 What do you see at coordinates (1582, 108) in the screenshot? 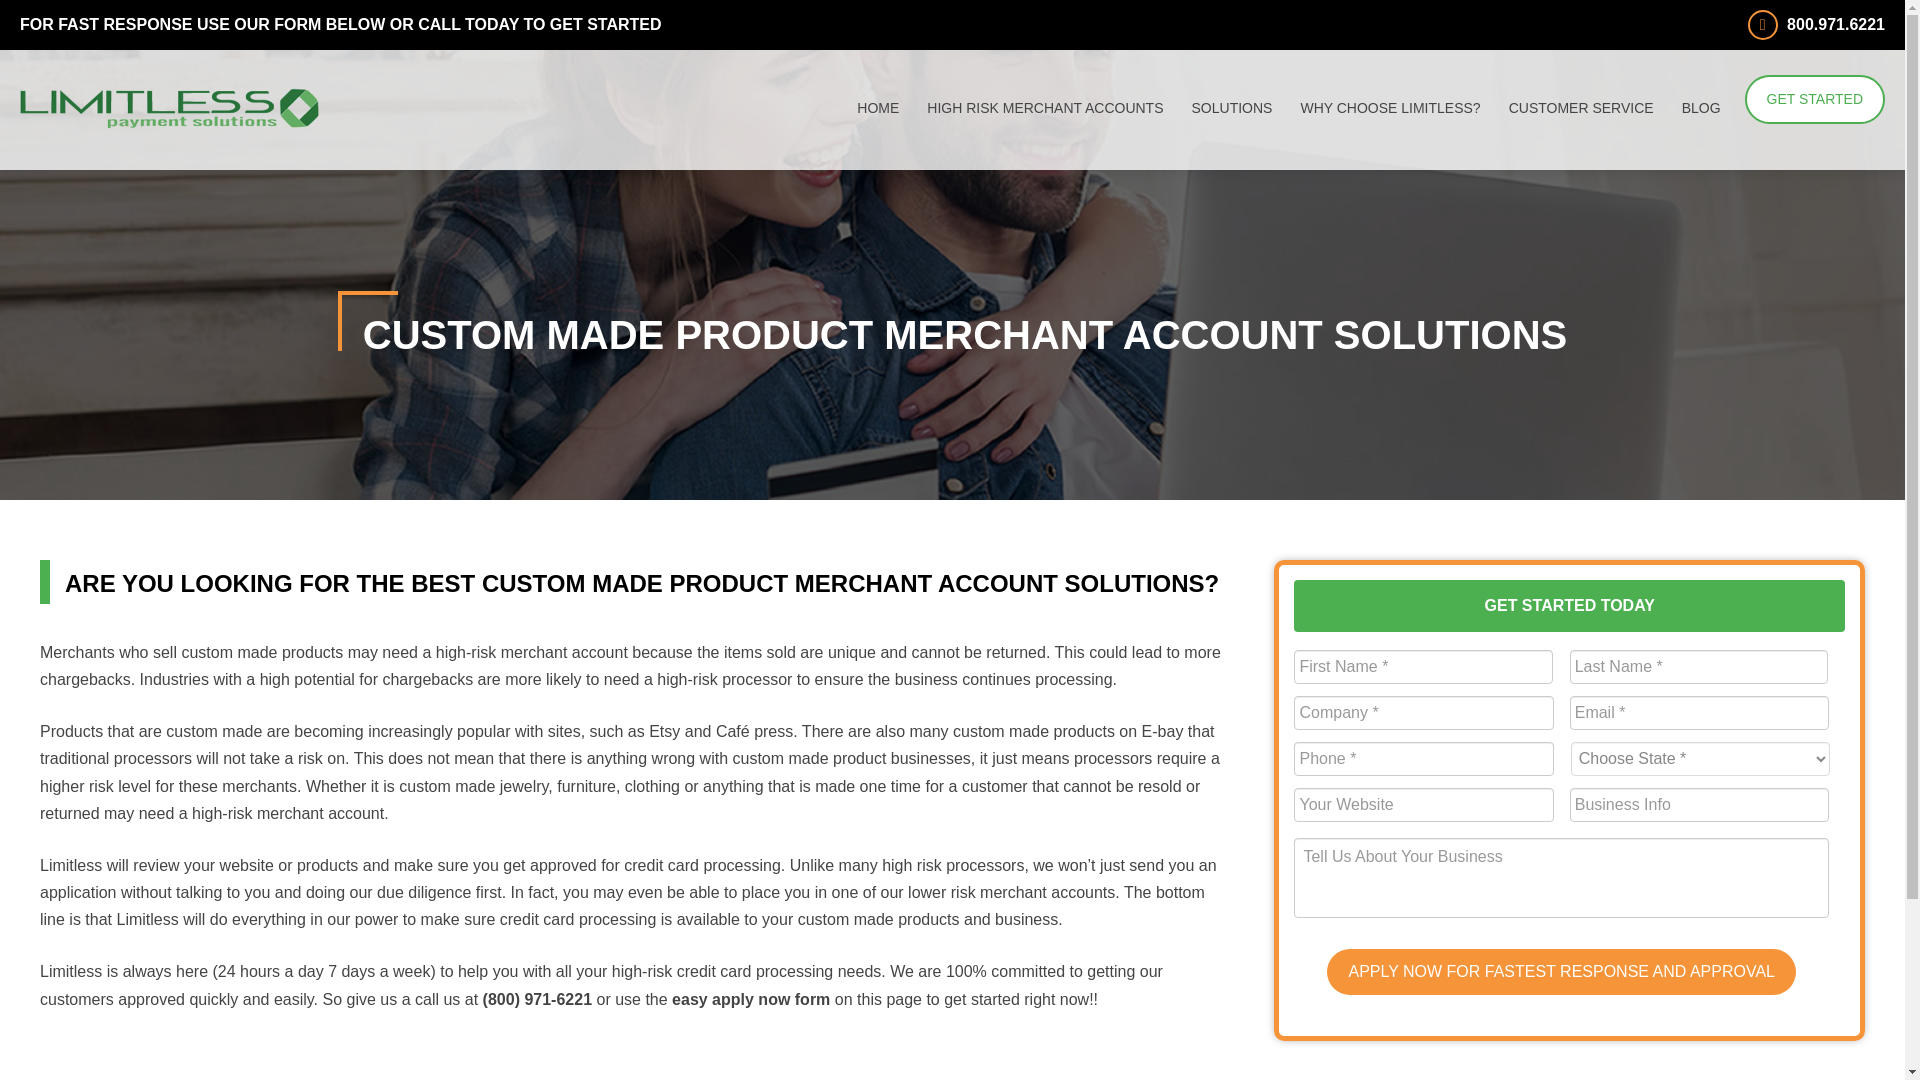
I see `CUSTOMER SERVICE` at bounding box center [1582, 108].